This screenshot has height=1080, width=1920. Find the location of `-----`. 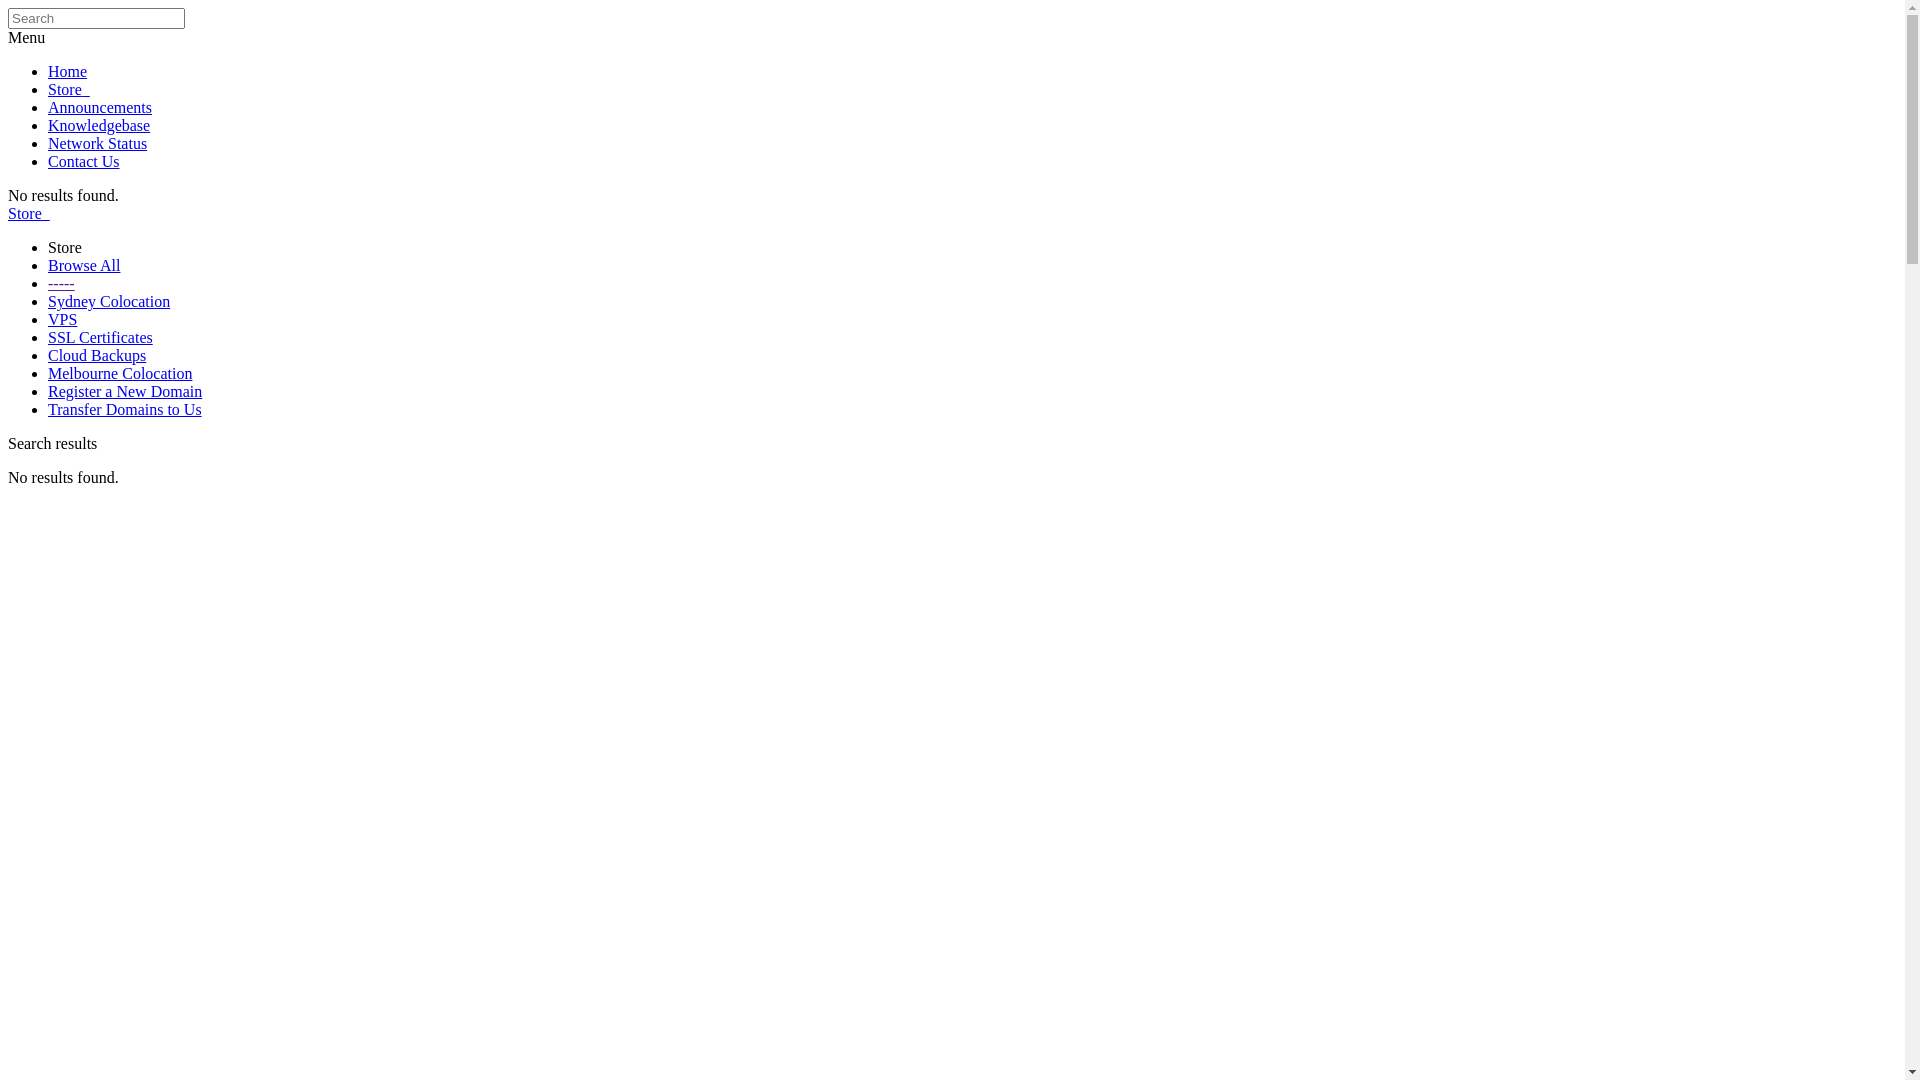

----- is located at coordinates (62, 284).